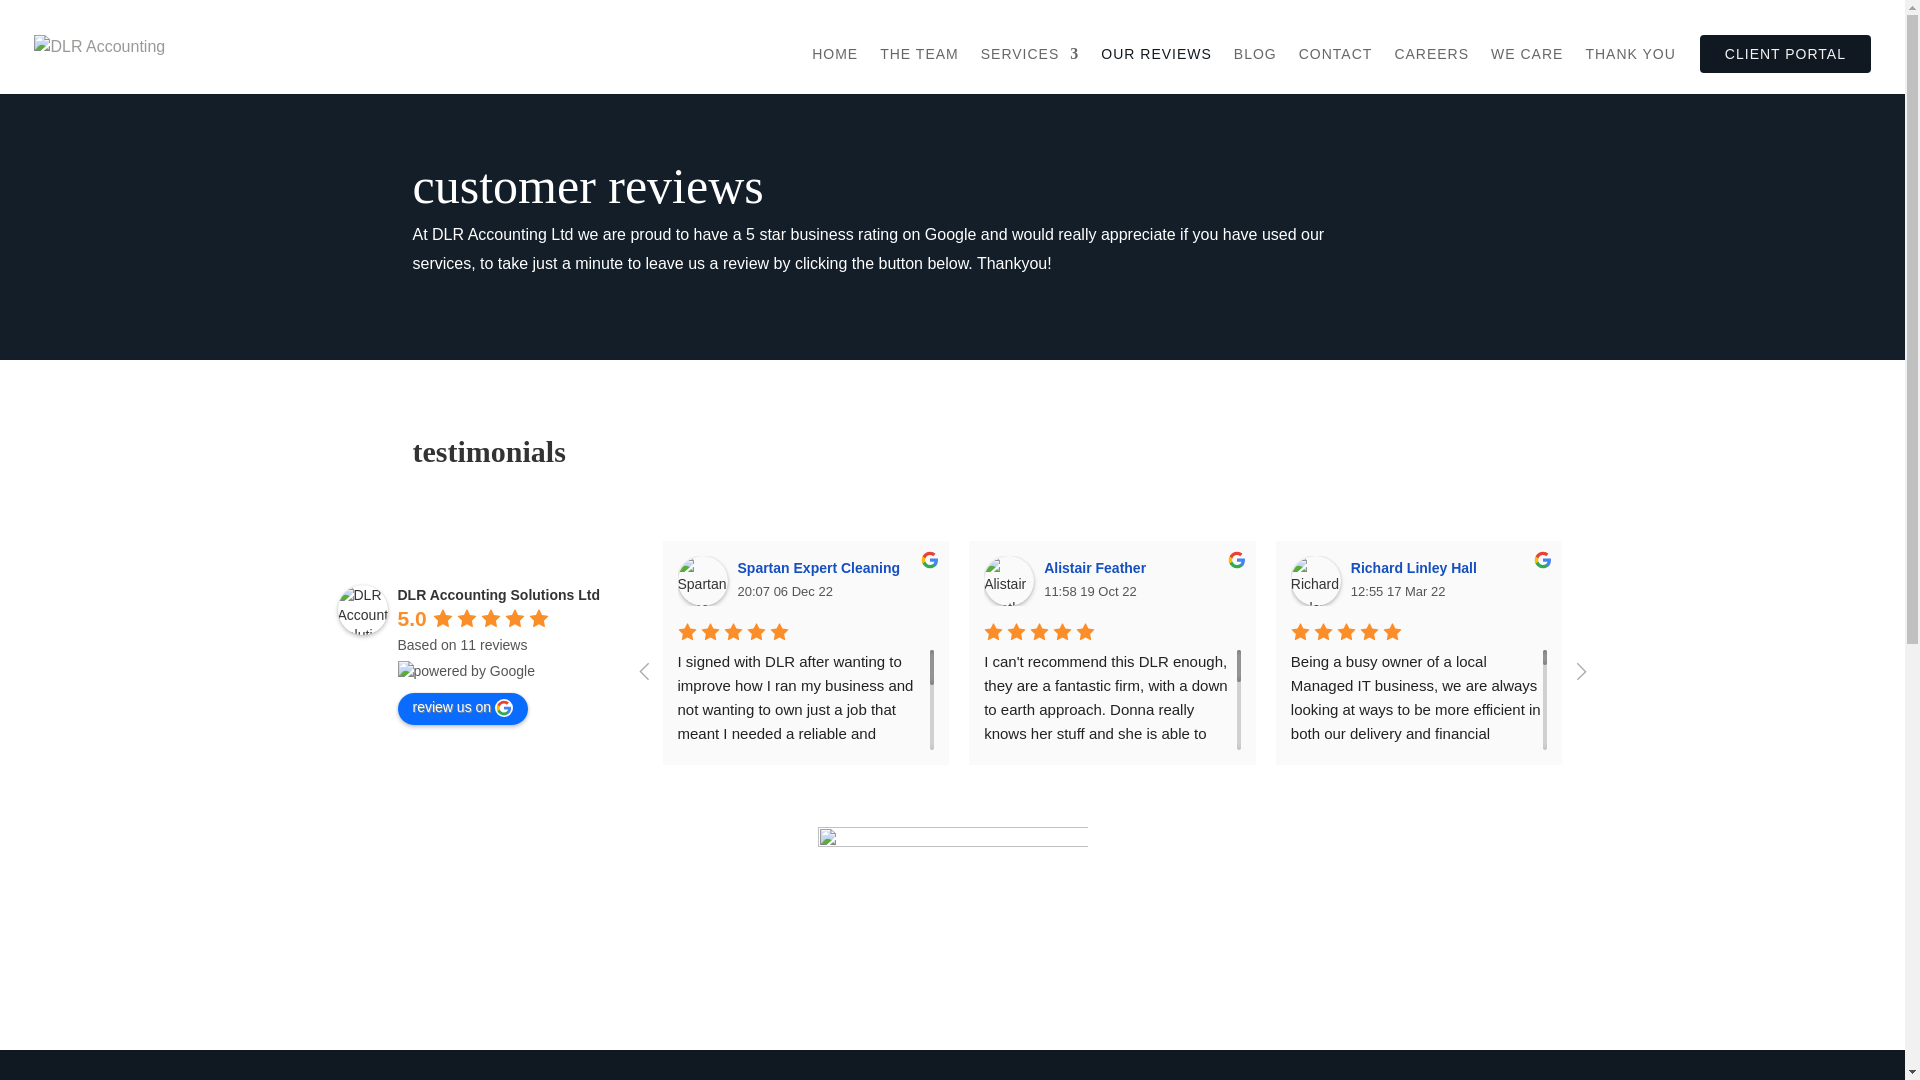 The height and width of the screenshot is (1080, 1920). What do you see at coordinates (1705, 568) in the screenshot?
I see `Jean Sutcliffe` at bounding box center [1705, 568].